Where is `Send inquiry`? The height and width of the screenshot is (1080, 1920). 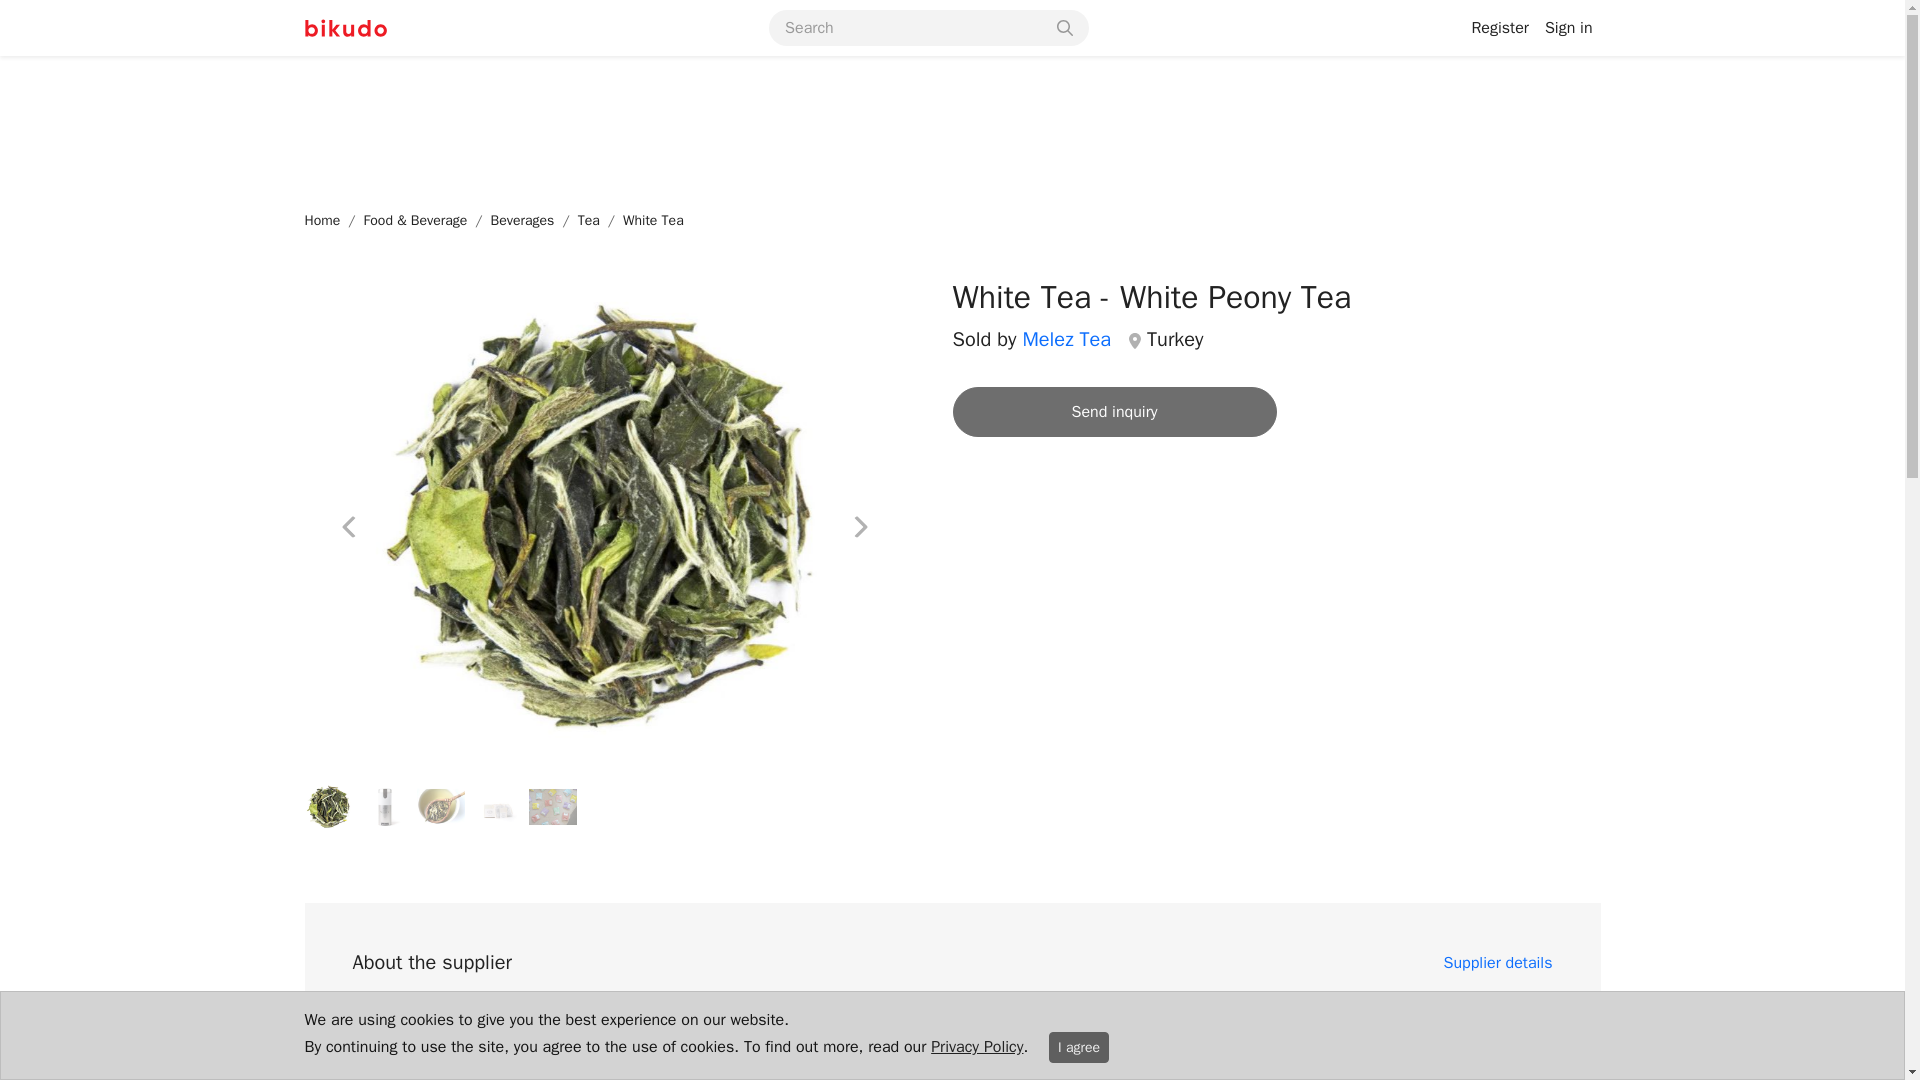 Send inquiry is located at coordinates (1114, 412).